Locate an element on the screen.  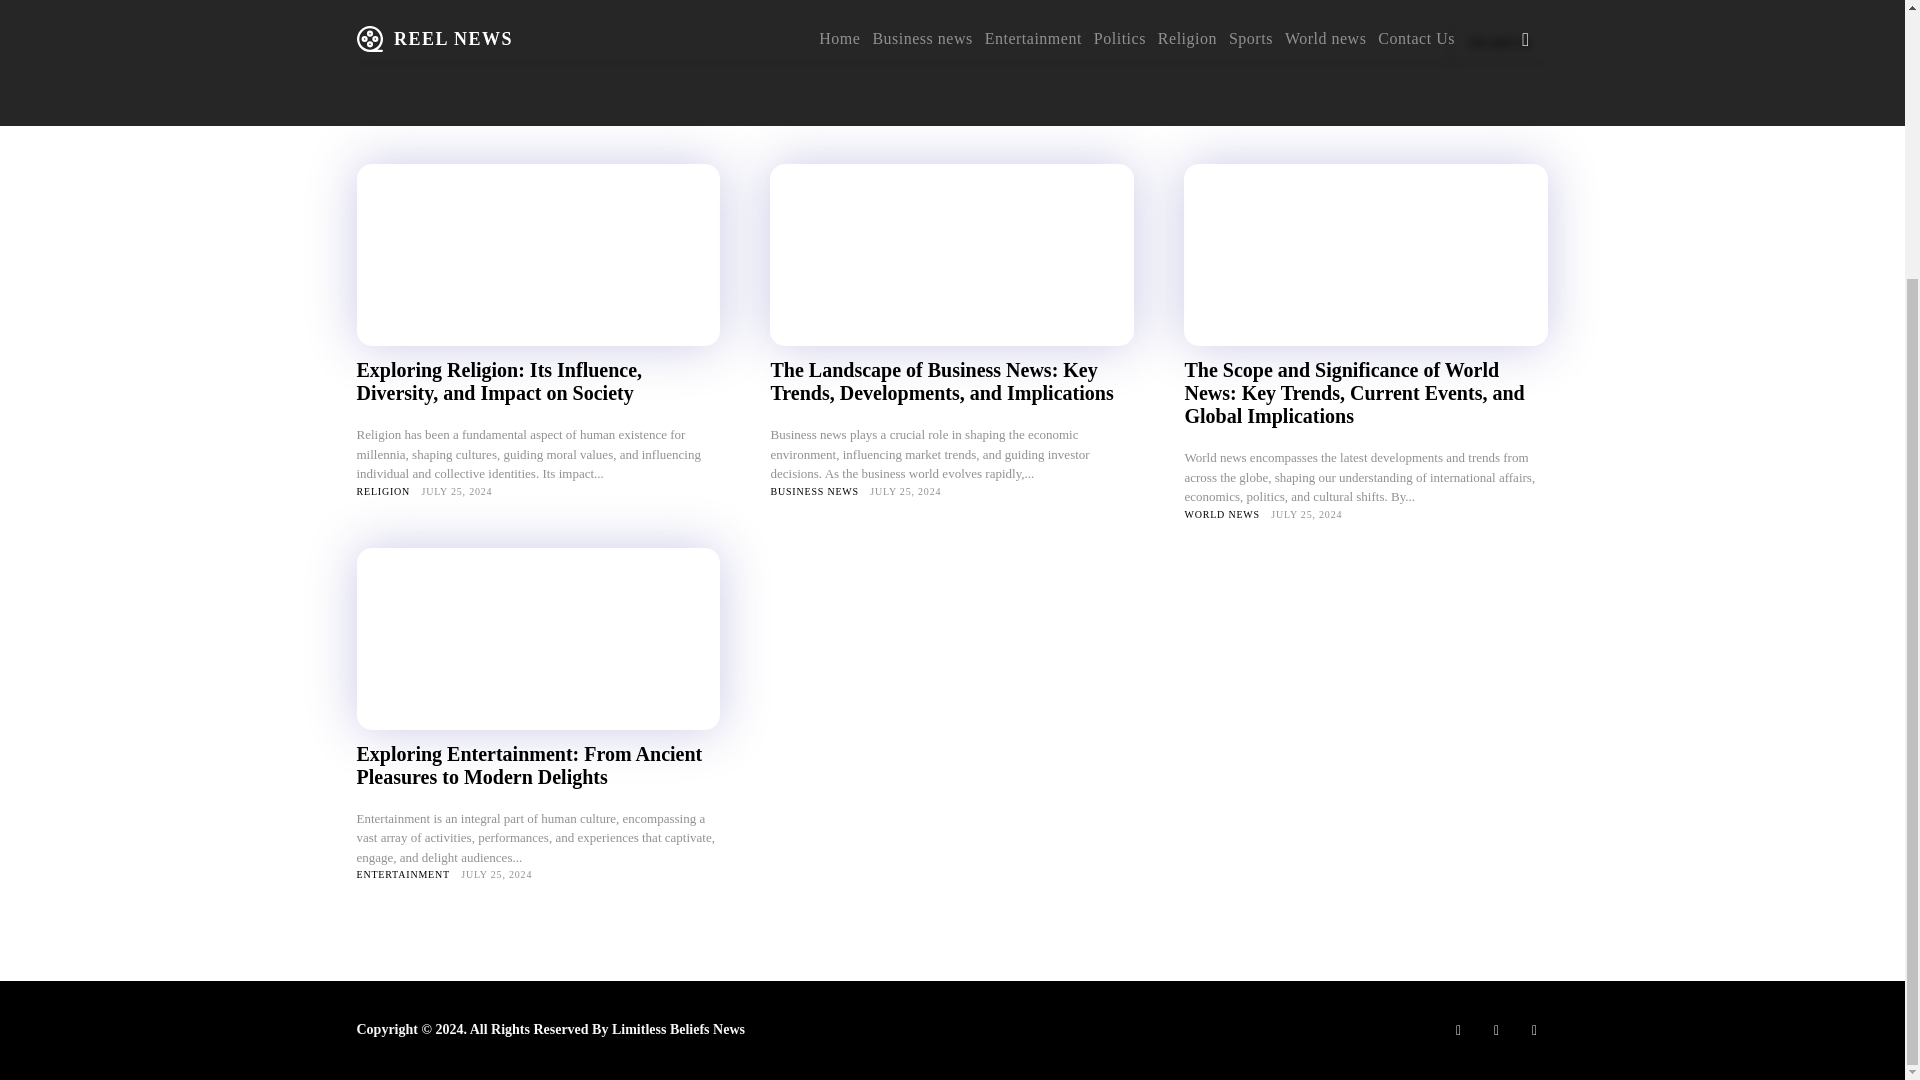
RELIGION is located at coordinates (382, 490).